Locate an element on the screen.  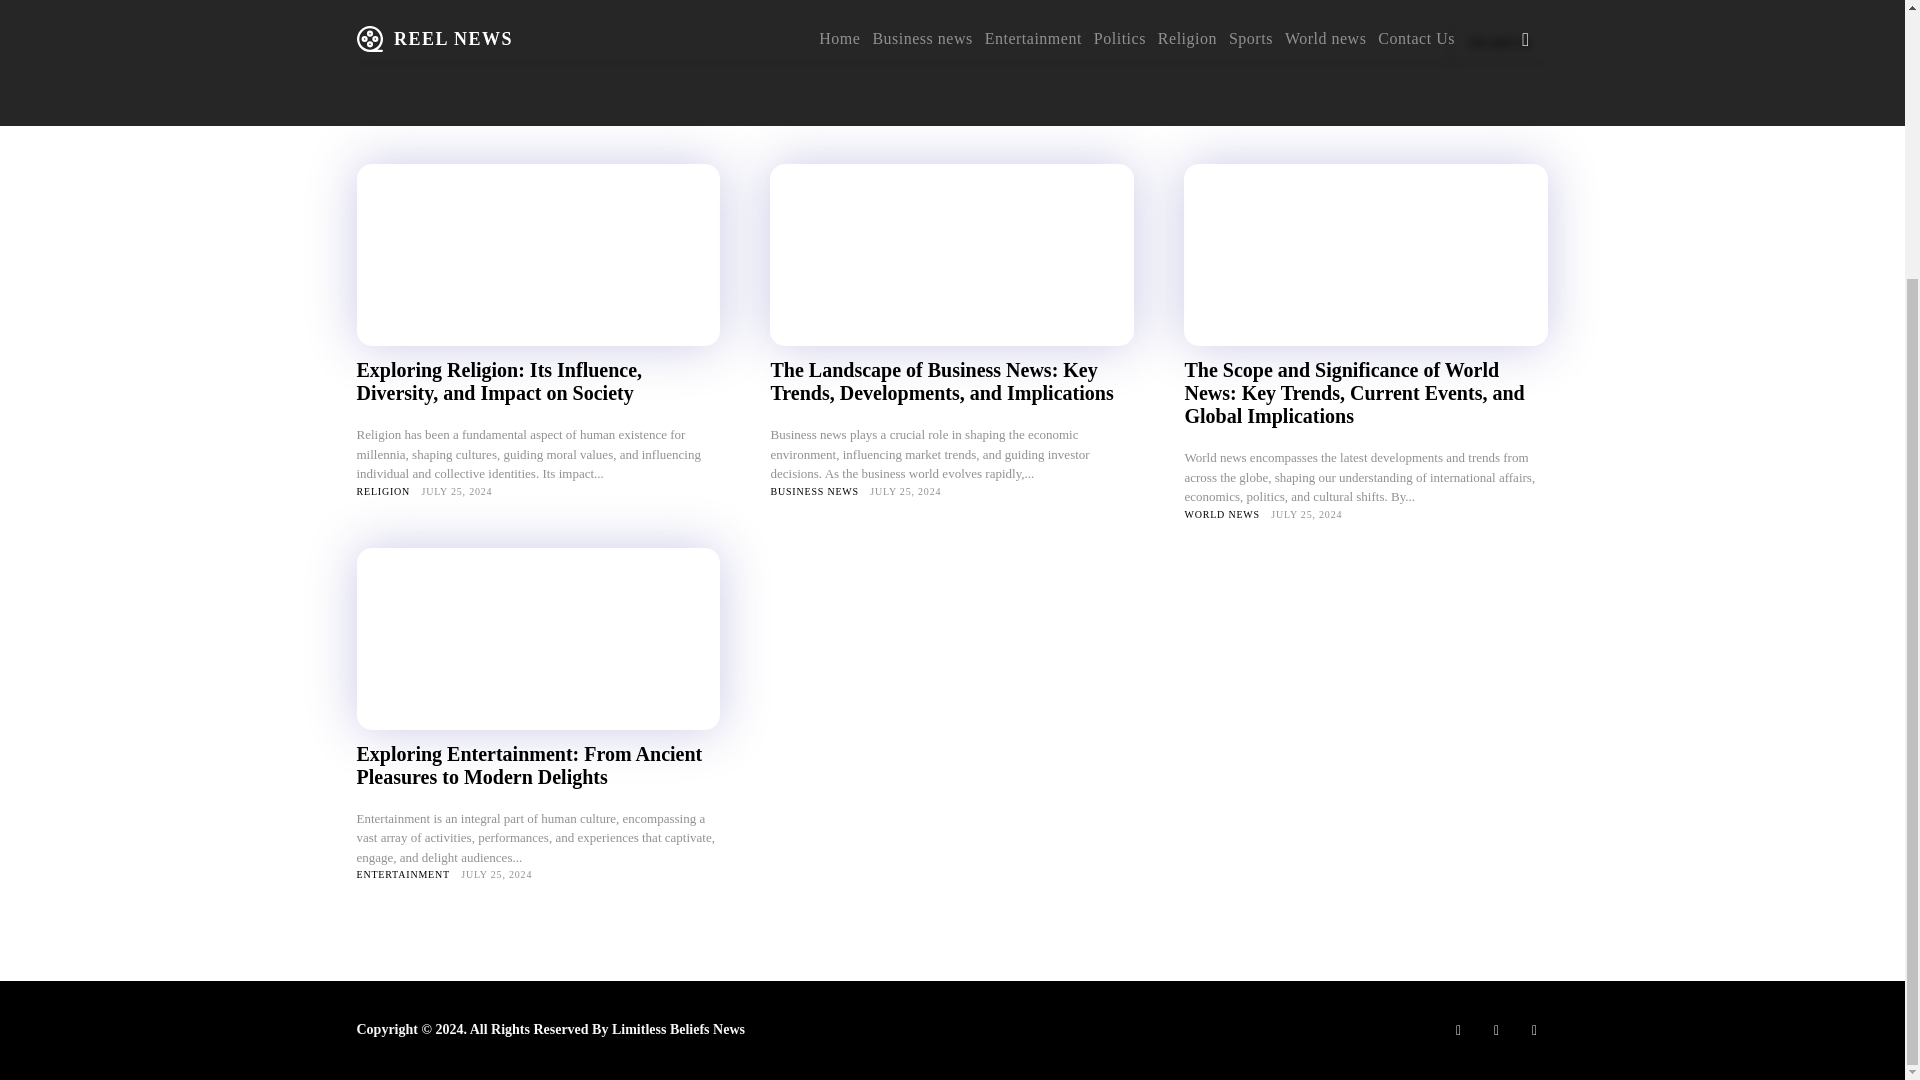
RELIGION is located at coordinates (382, 490).